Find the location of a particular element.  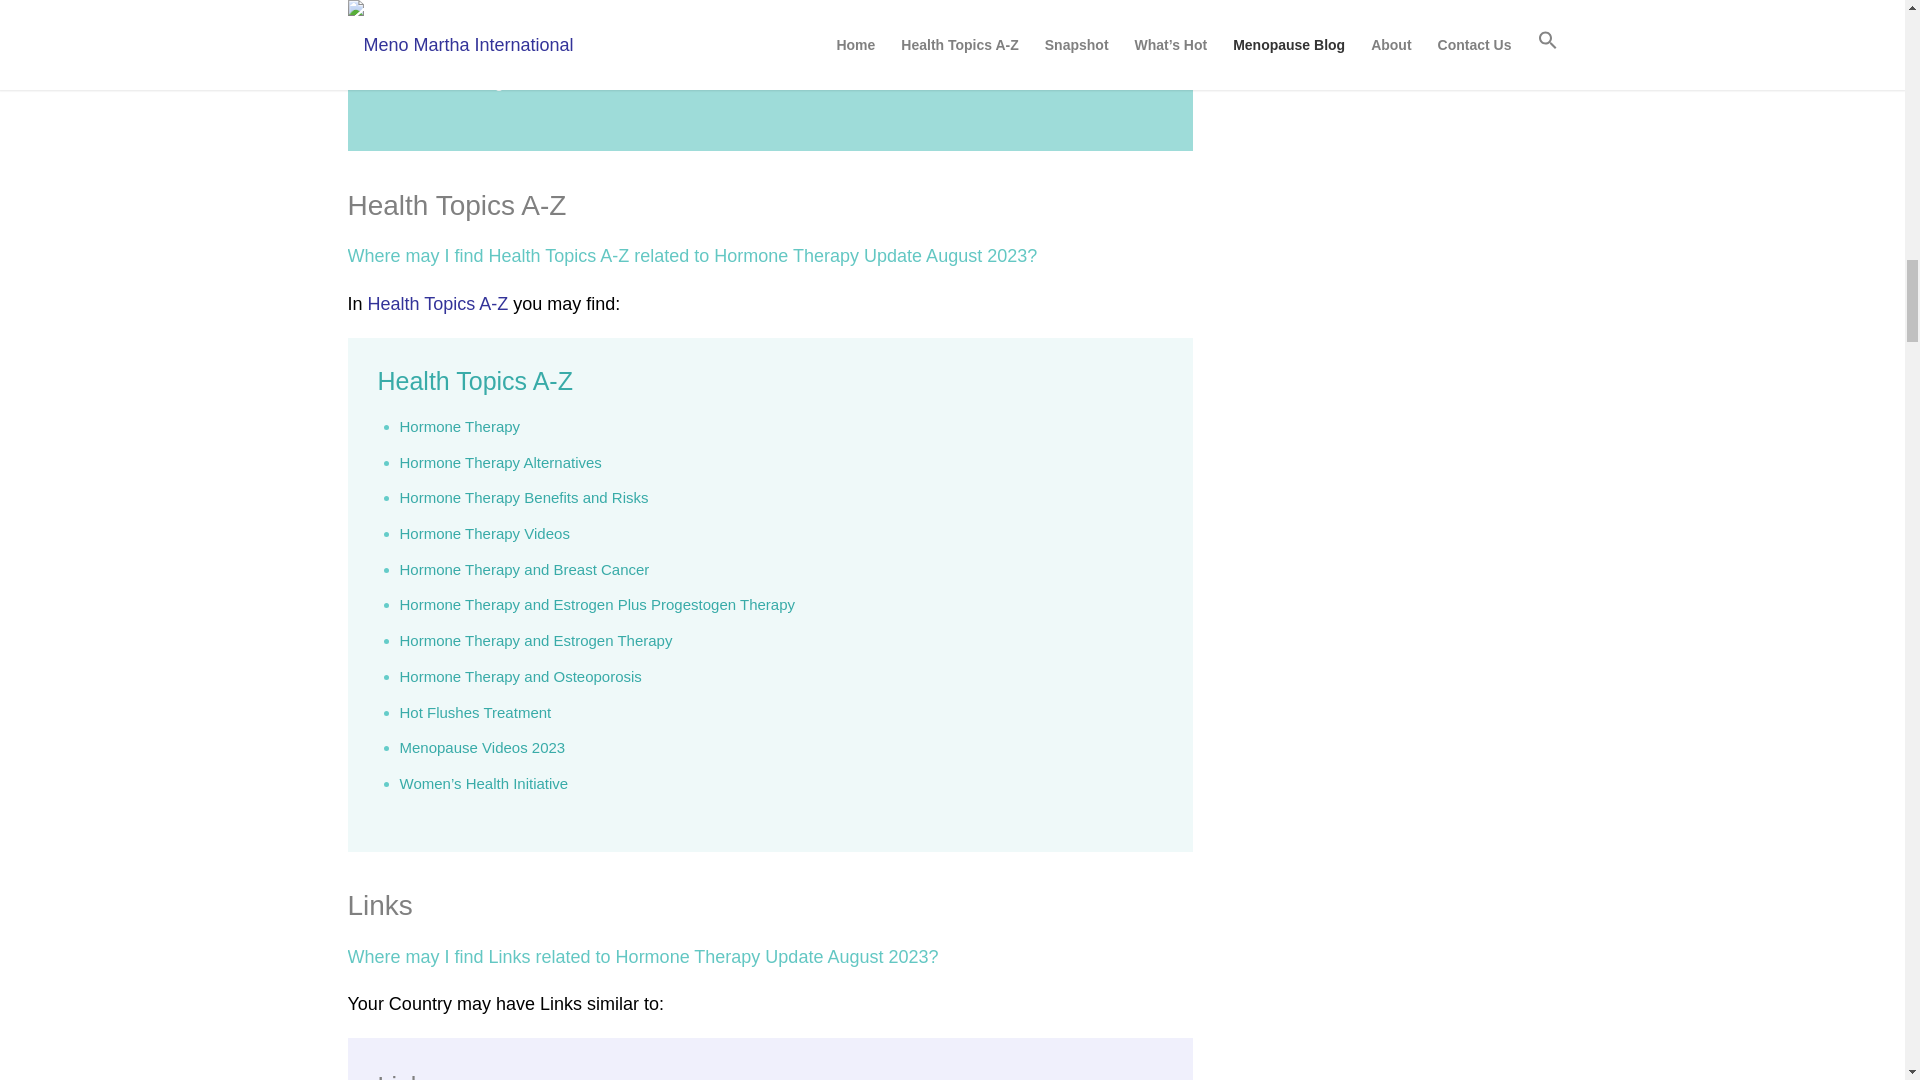

Hormone Therapy and Breast Cancer is located at coordinates (524, 568).